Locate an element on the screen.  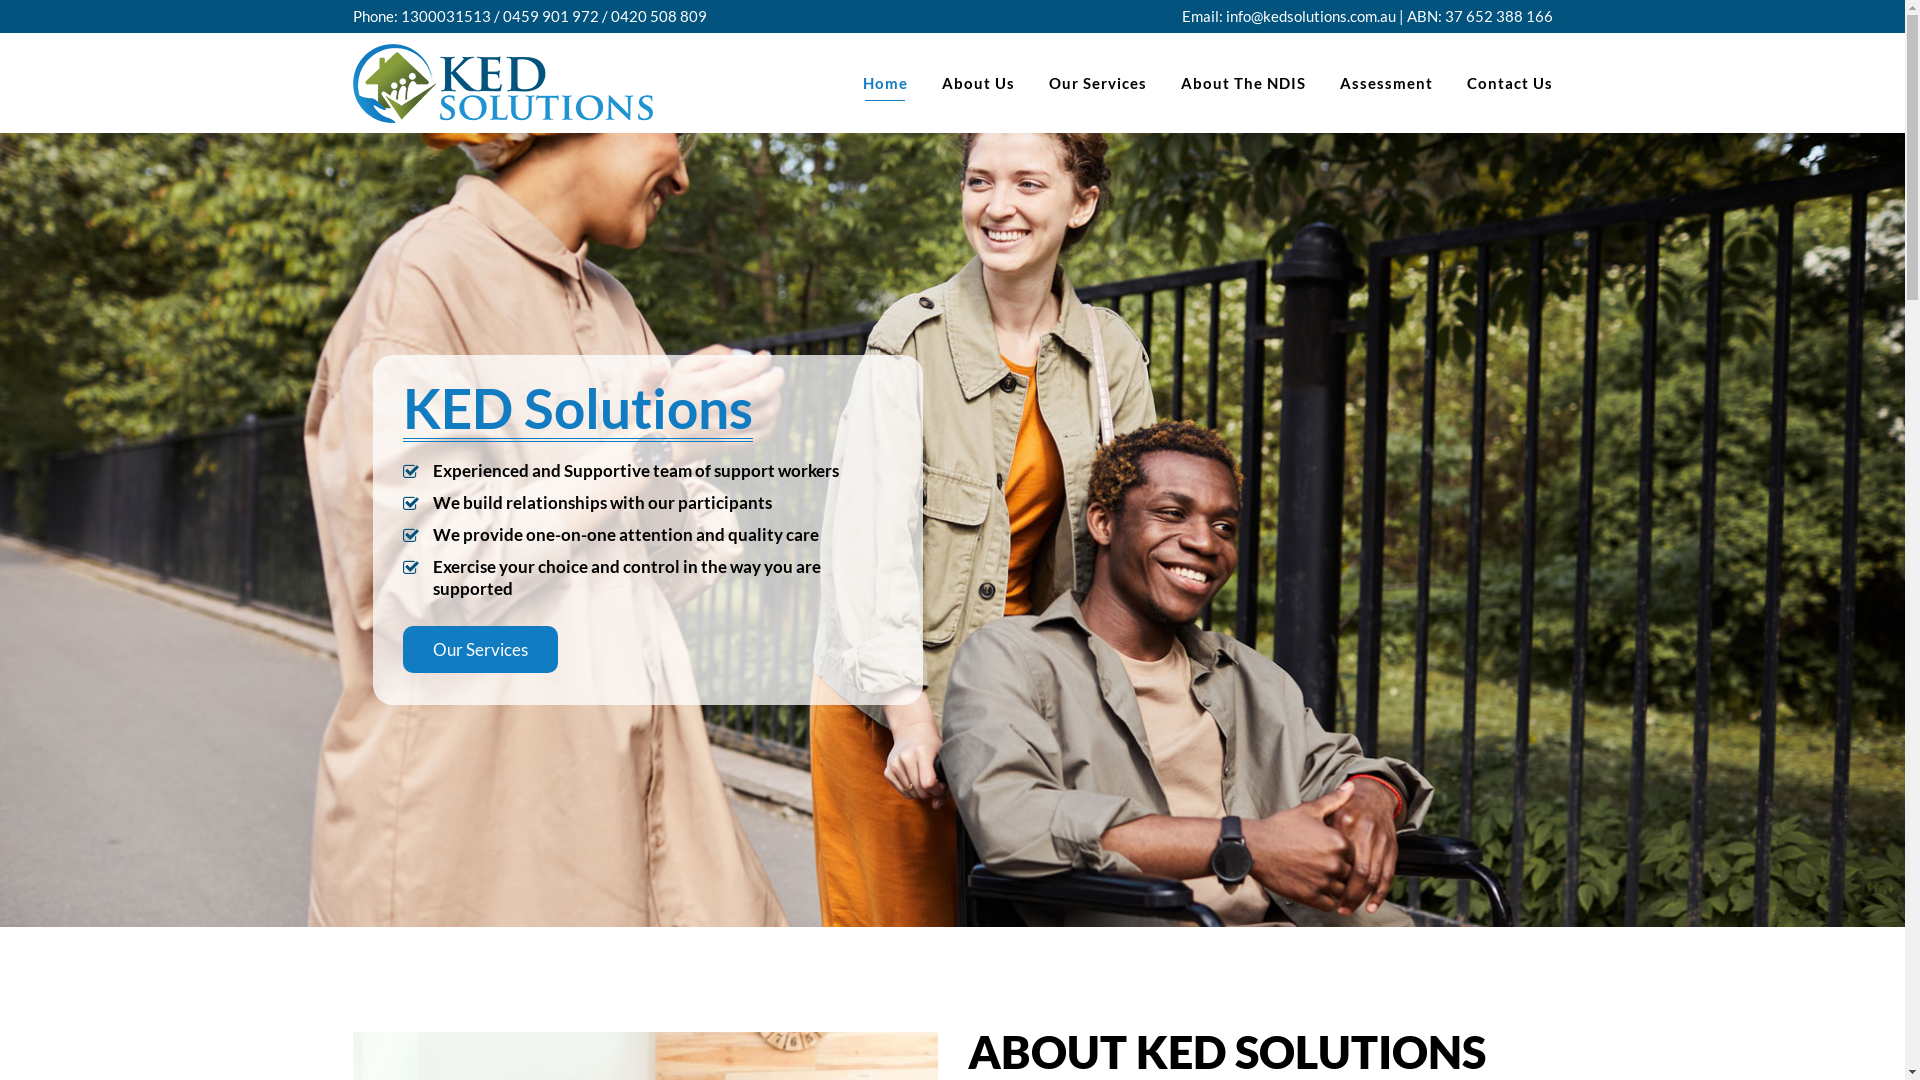
Contact Us is located at coordinates (1502, 83).